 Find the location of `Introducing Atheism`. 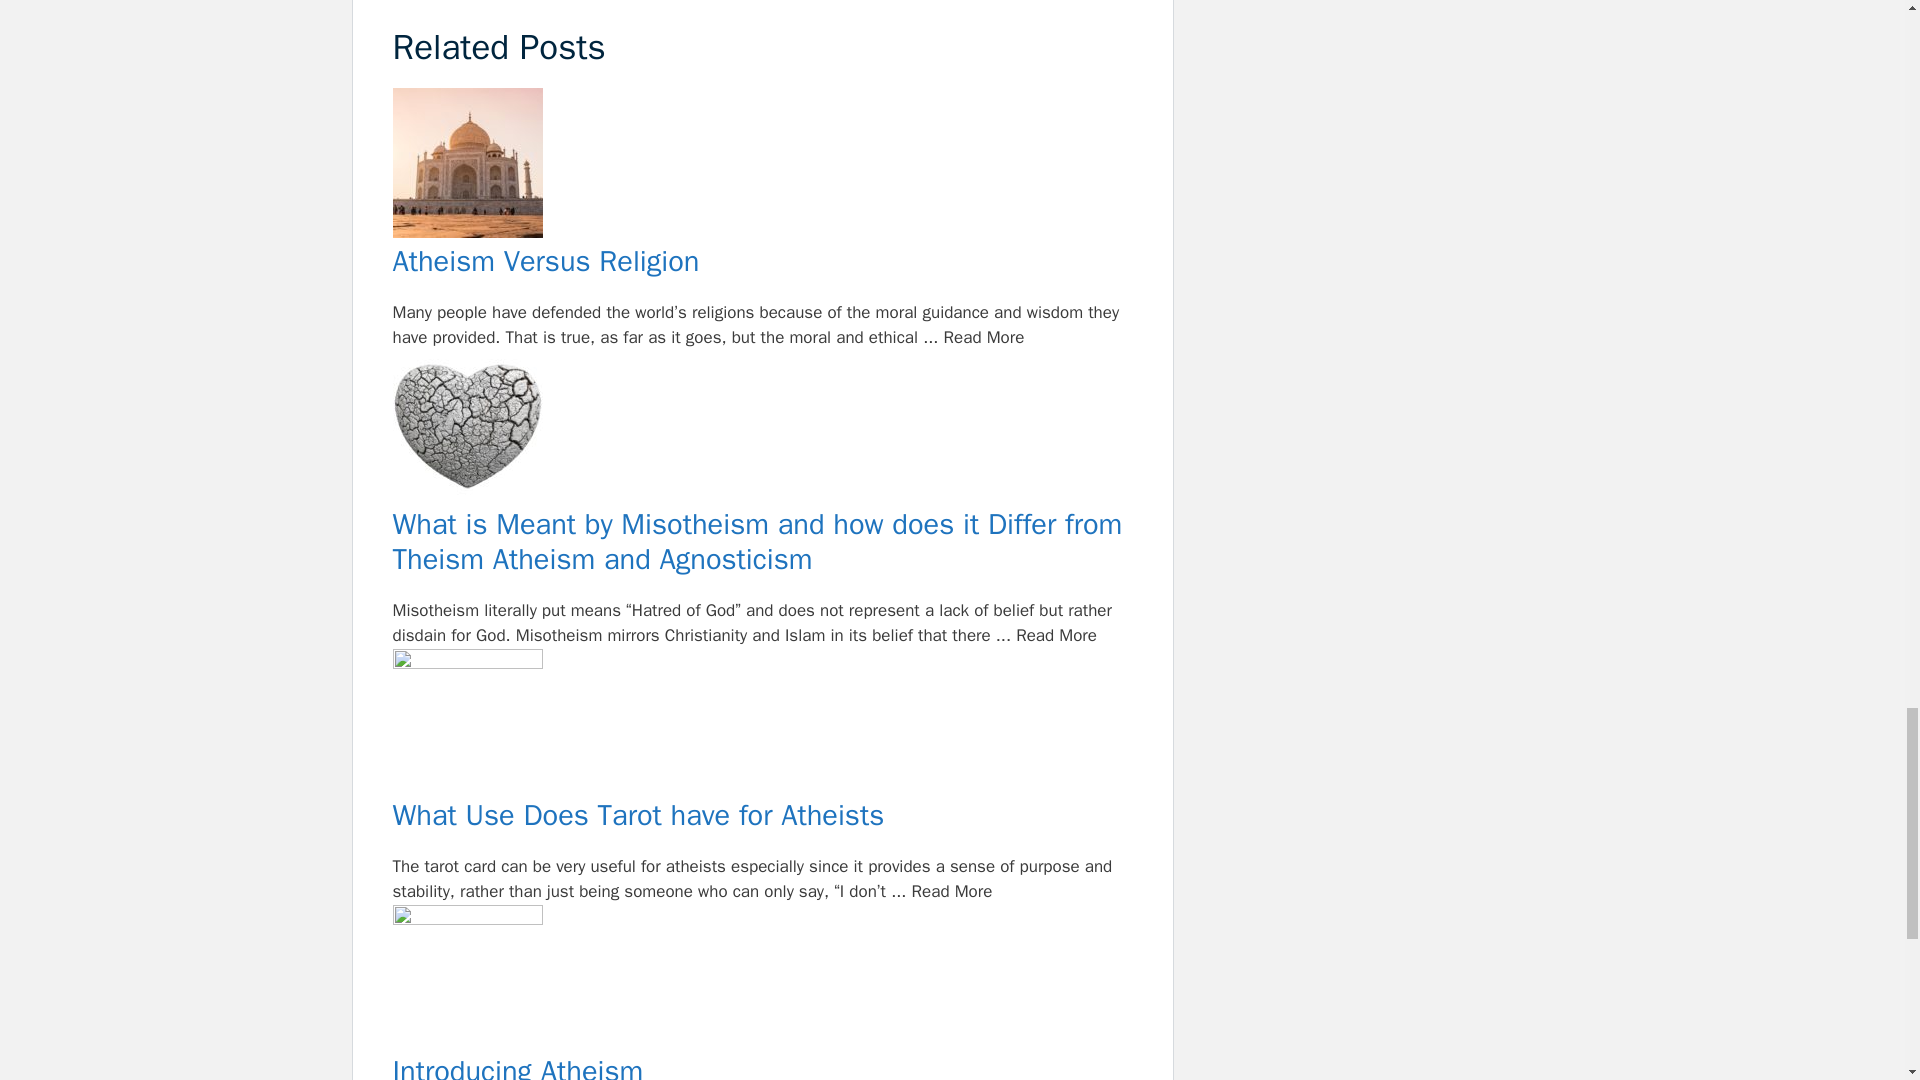

Introducing Atheism is located at coordinates (762, 1068).